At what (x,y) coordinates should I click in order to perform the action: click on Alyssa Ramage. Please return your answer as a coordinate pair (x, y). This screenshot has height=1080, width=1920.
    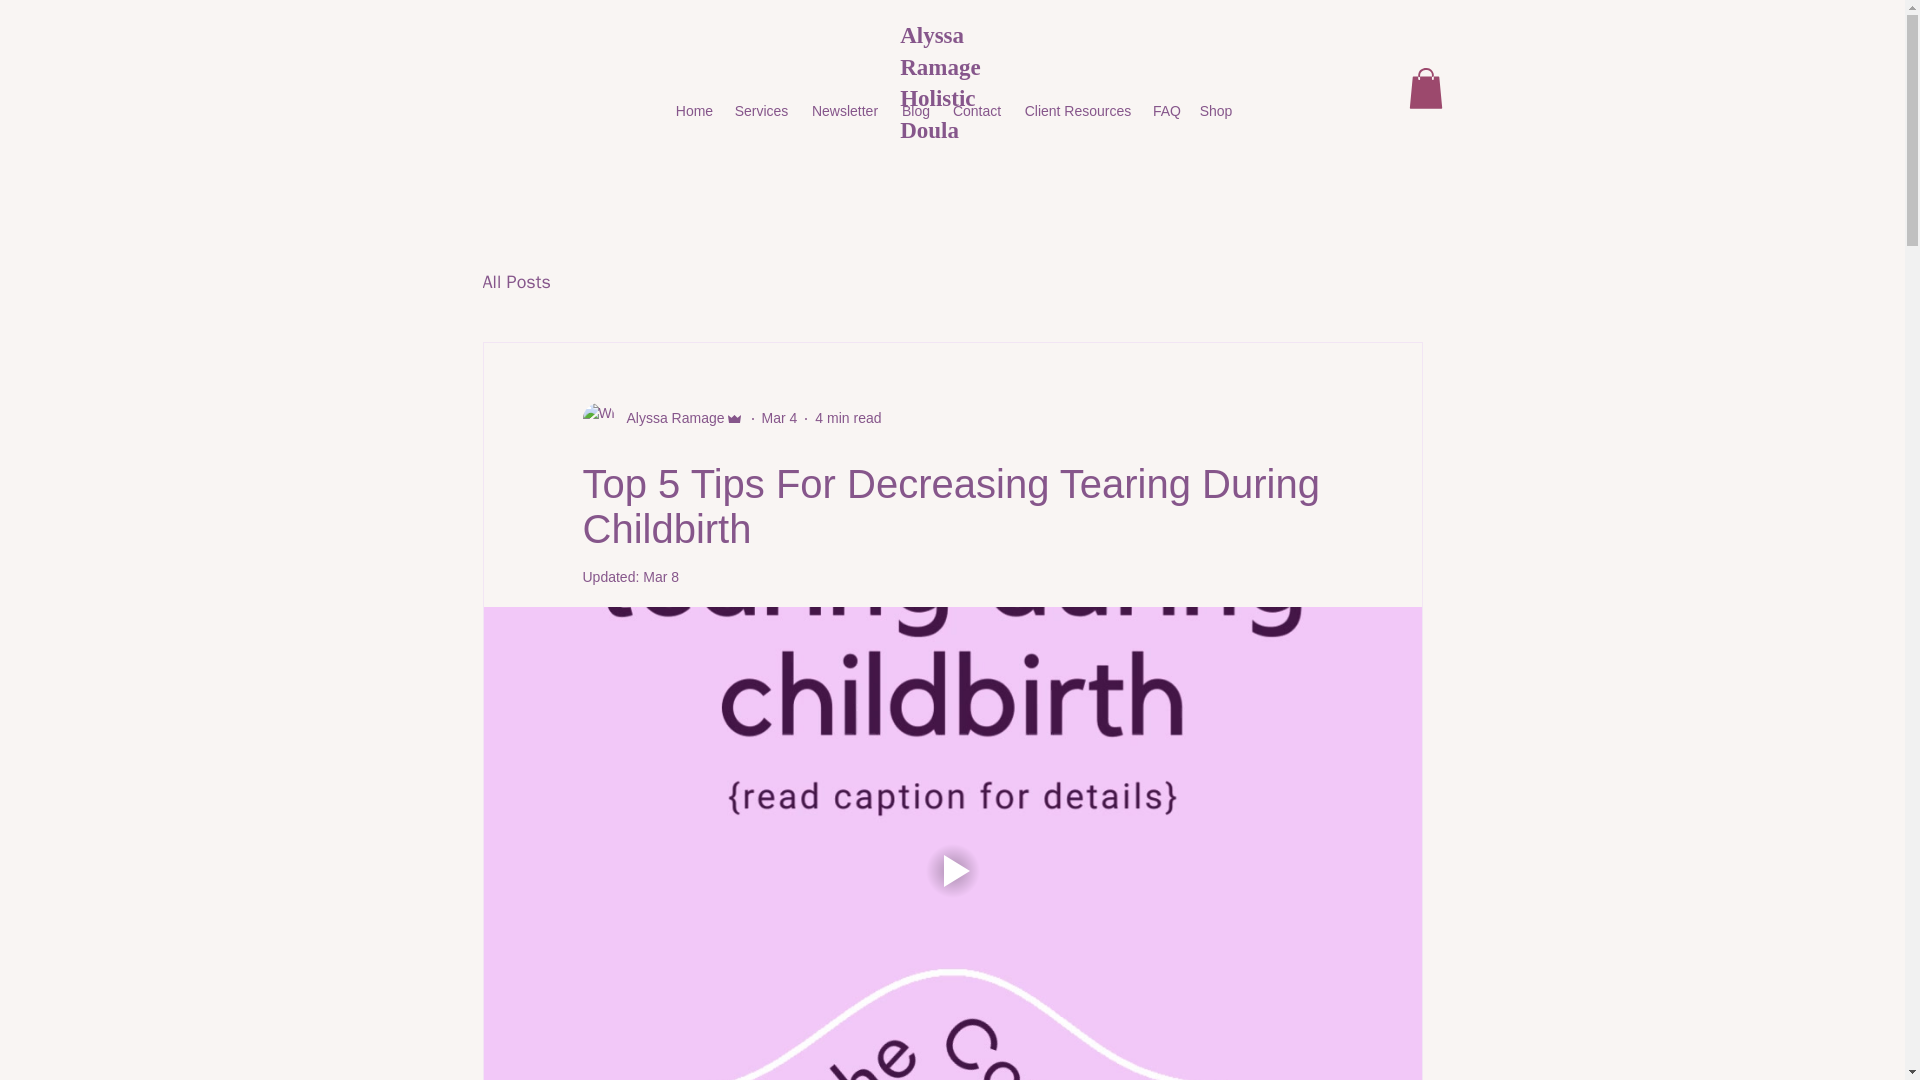
    Looking at the image, I should click on (668, 418).